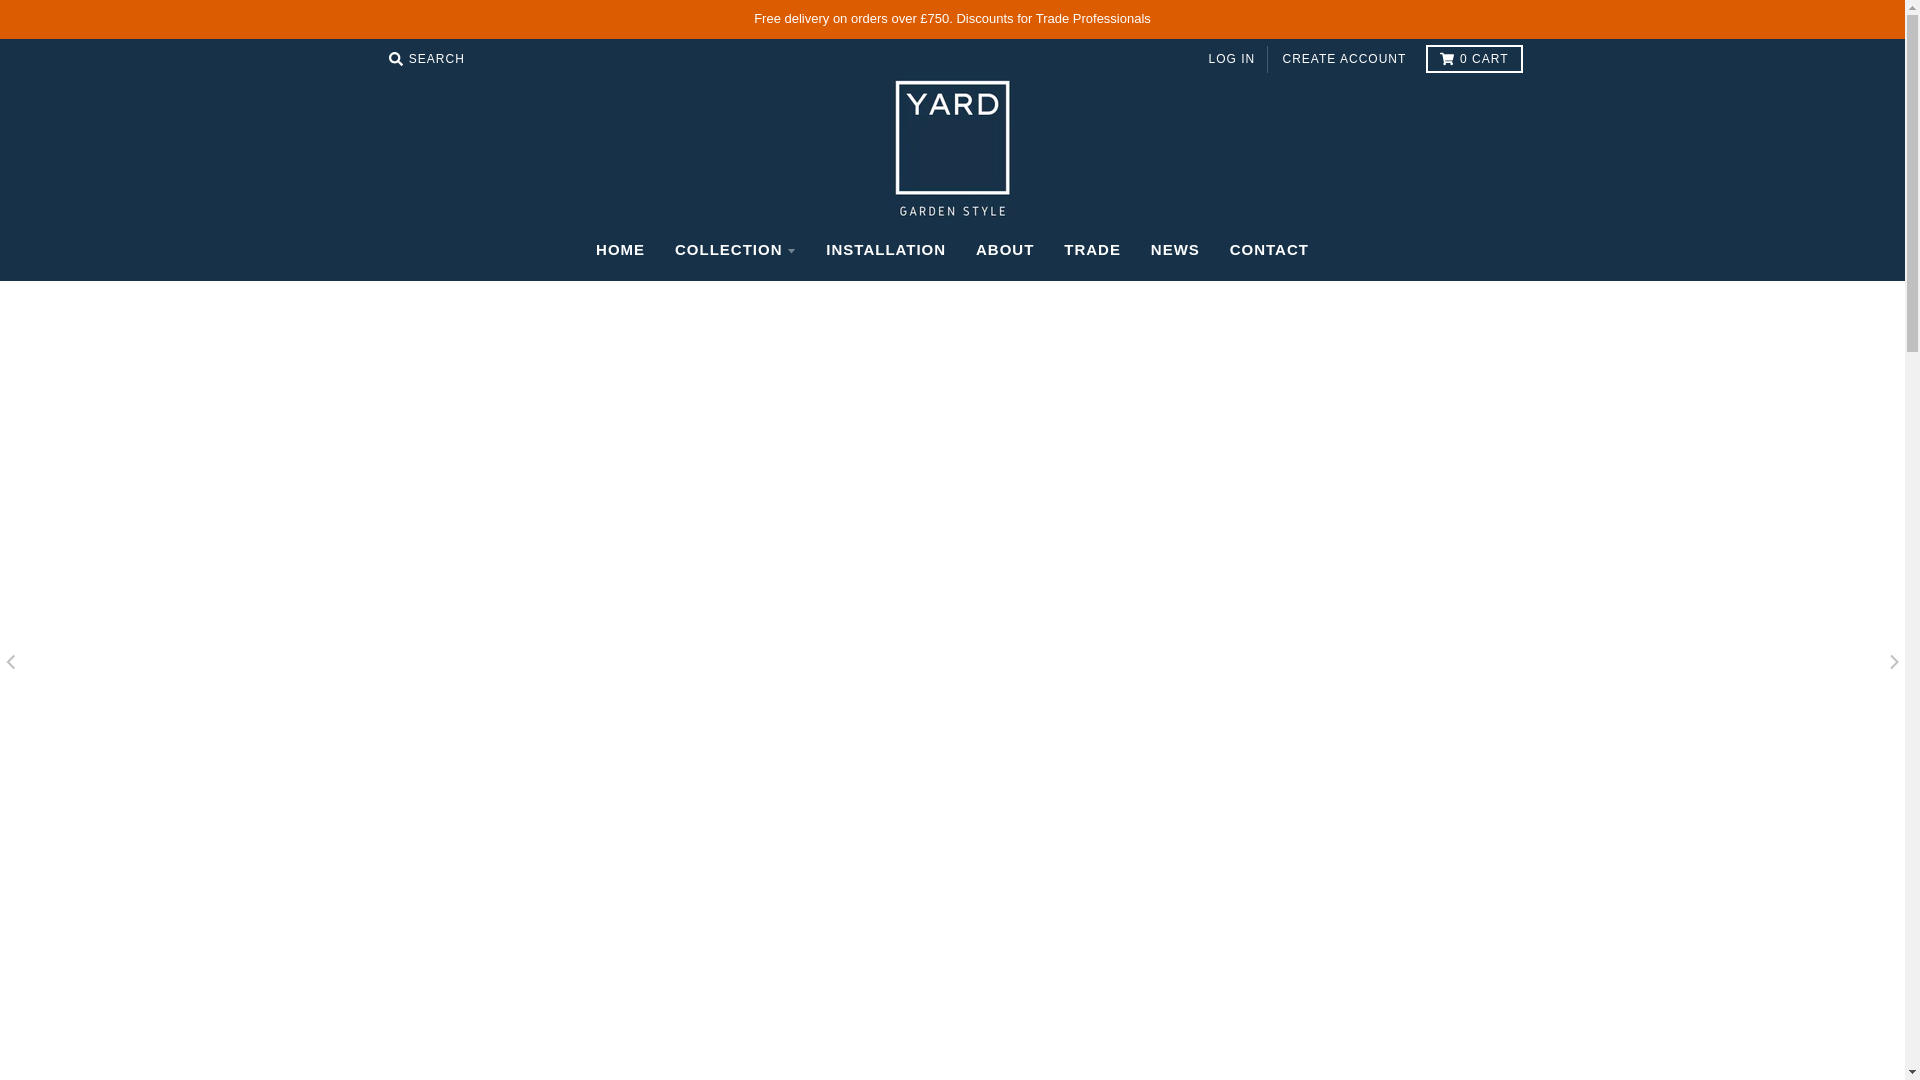  Describe the element at coordinates (1344, 60) in the screenshot. I see `CREATE ACCOUNT` at that location.